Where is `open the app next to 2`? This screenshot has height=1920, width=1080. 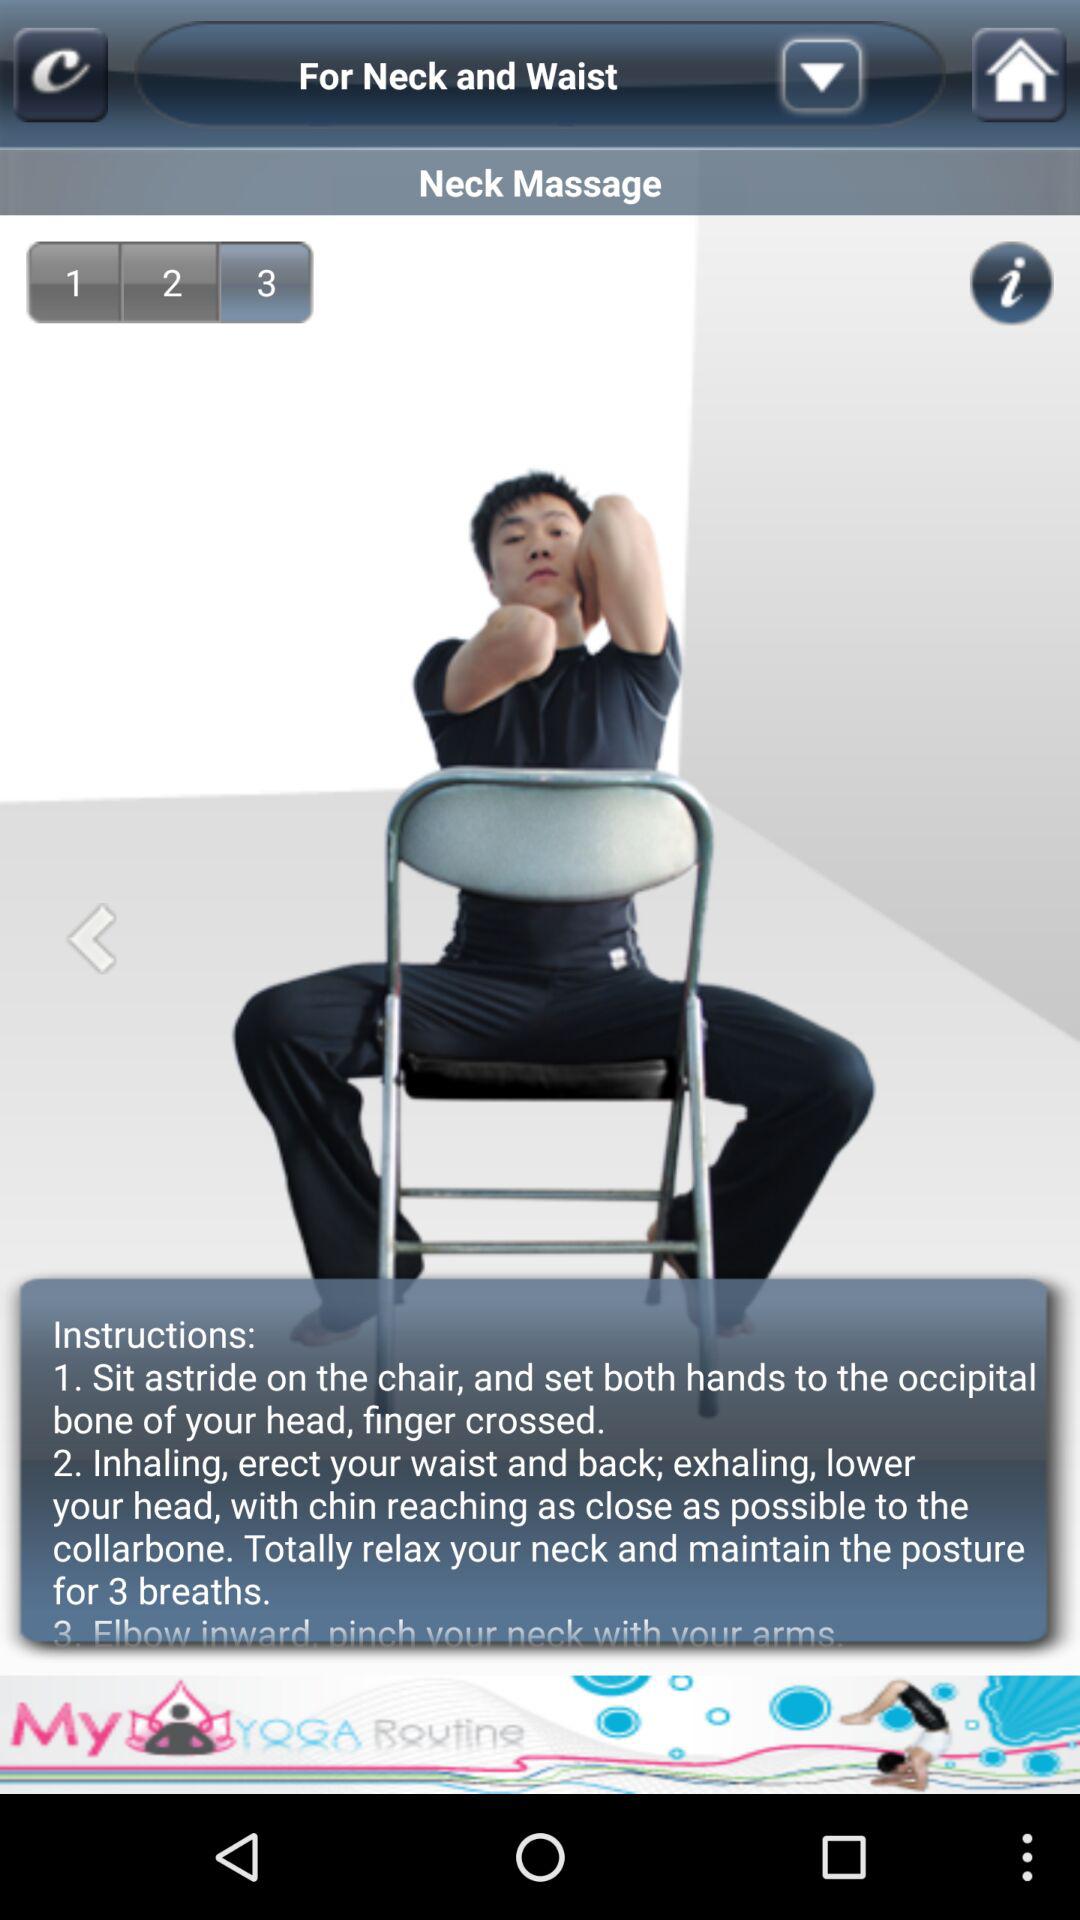
open the app next to 2 is located at coordinates (267, 282).